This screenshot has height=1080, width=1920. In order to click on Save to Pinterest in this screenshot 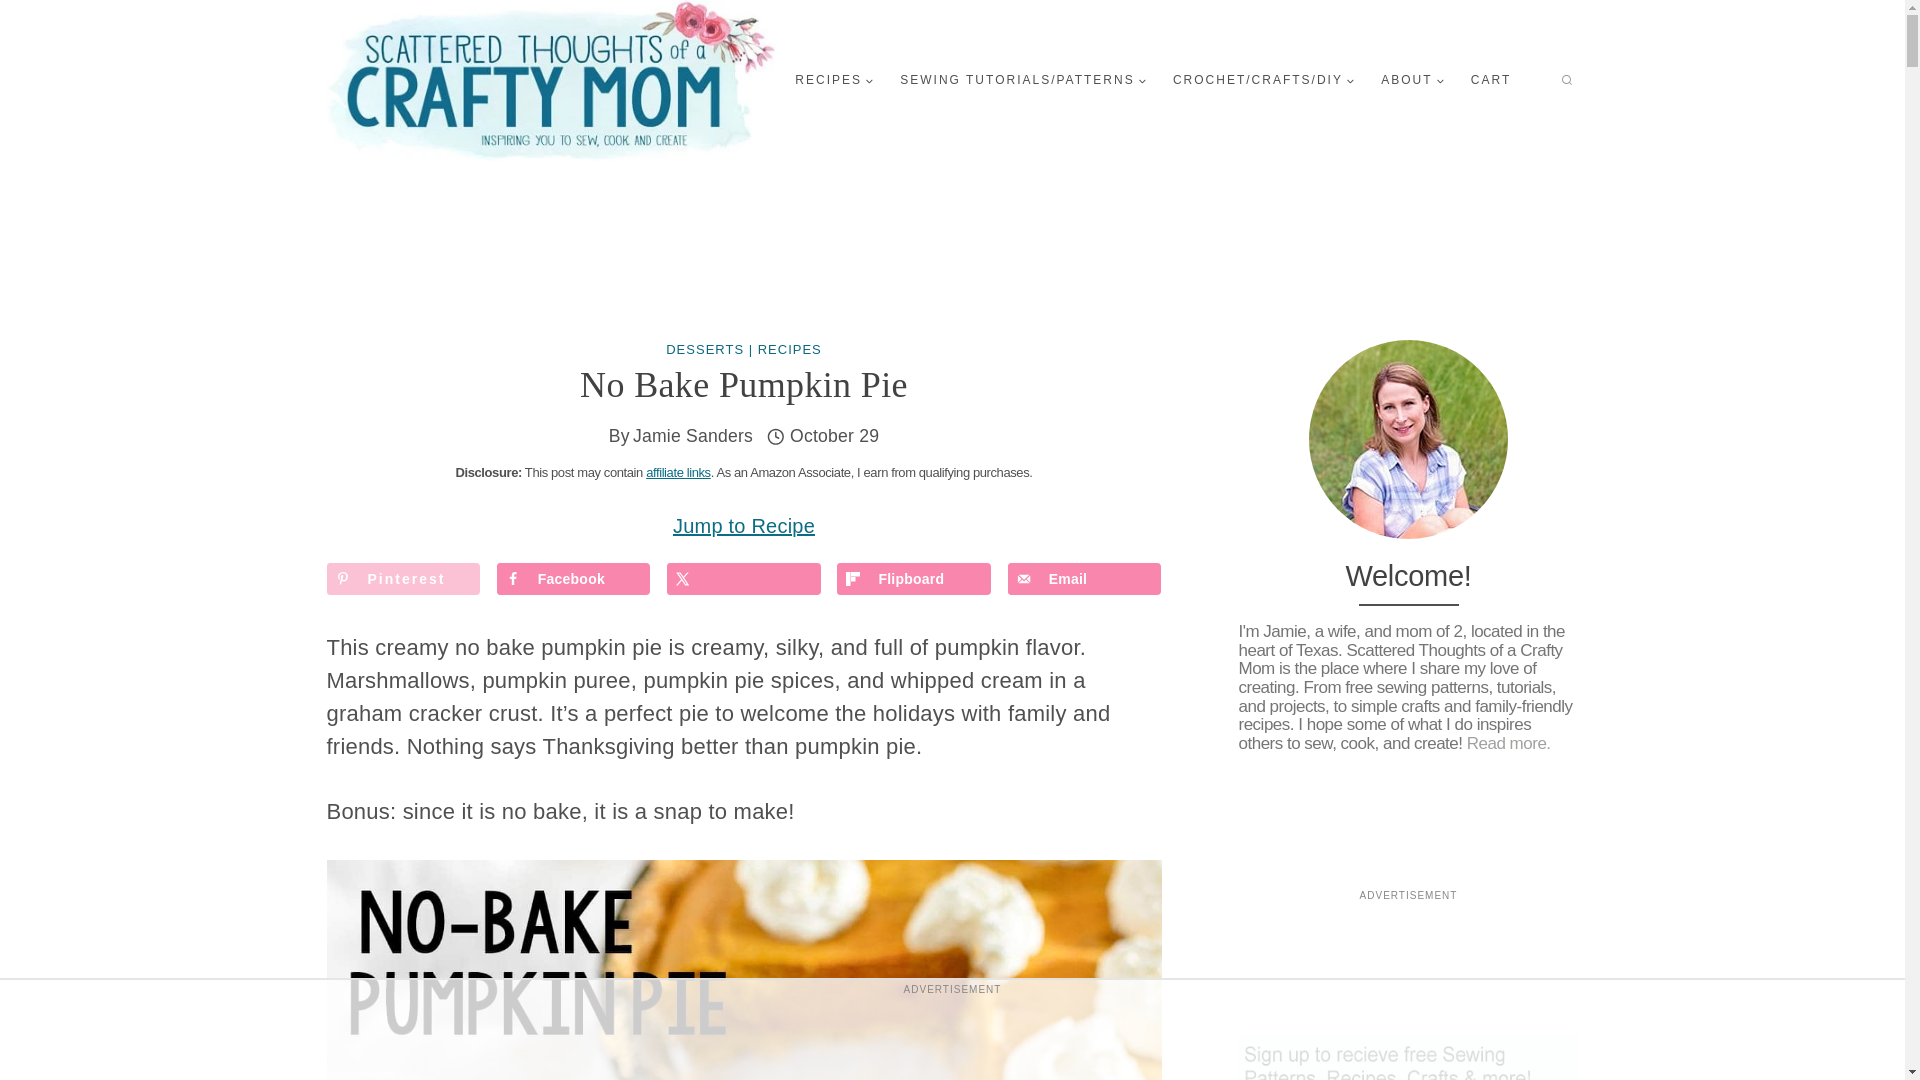, I will do `click(403, 578)`.